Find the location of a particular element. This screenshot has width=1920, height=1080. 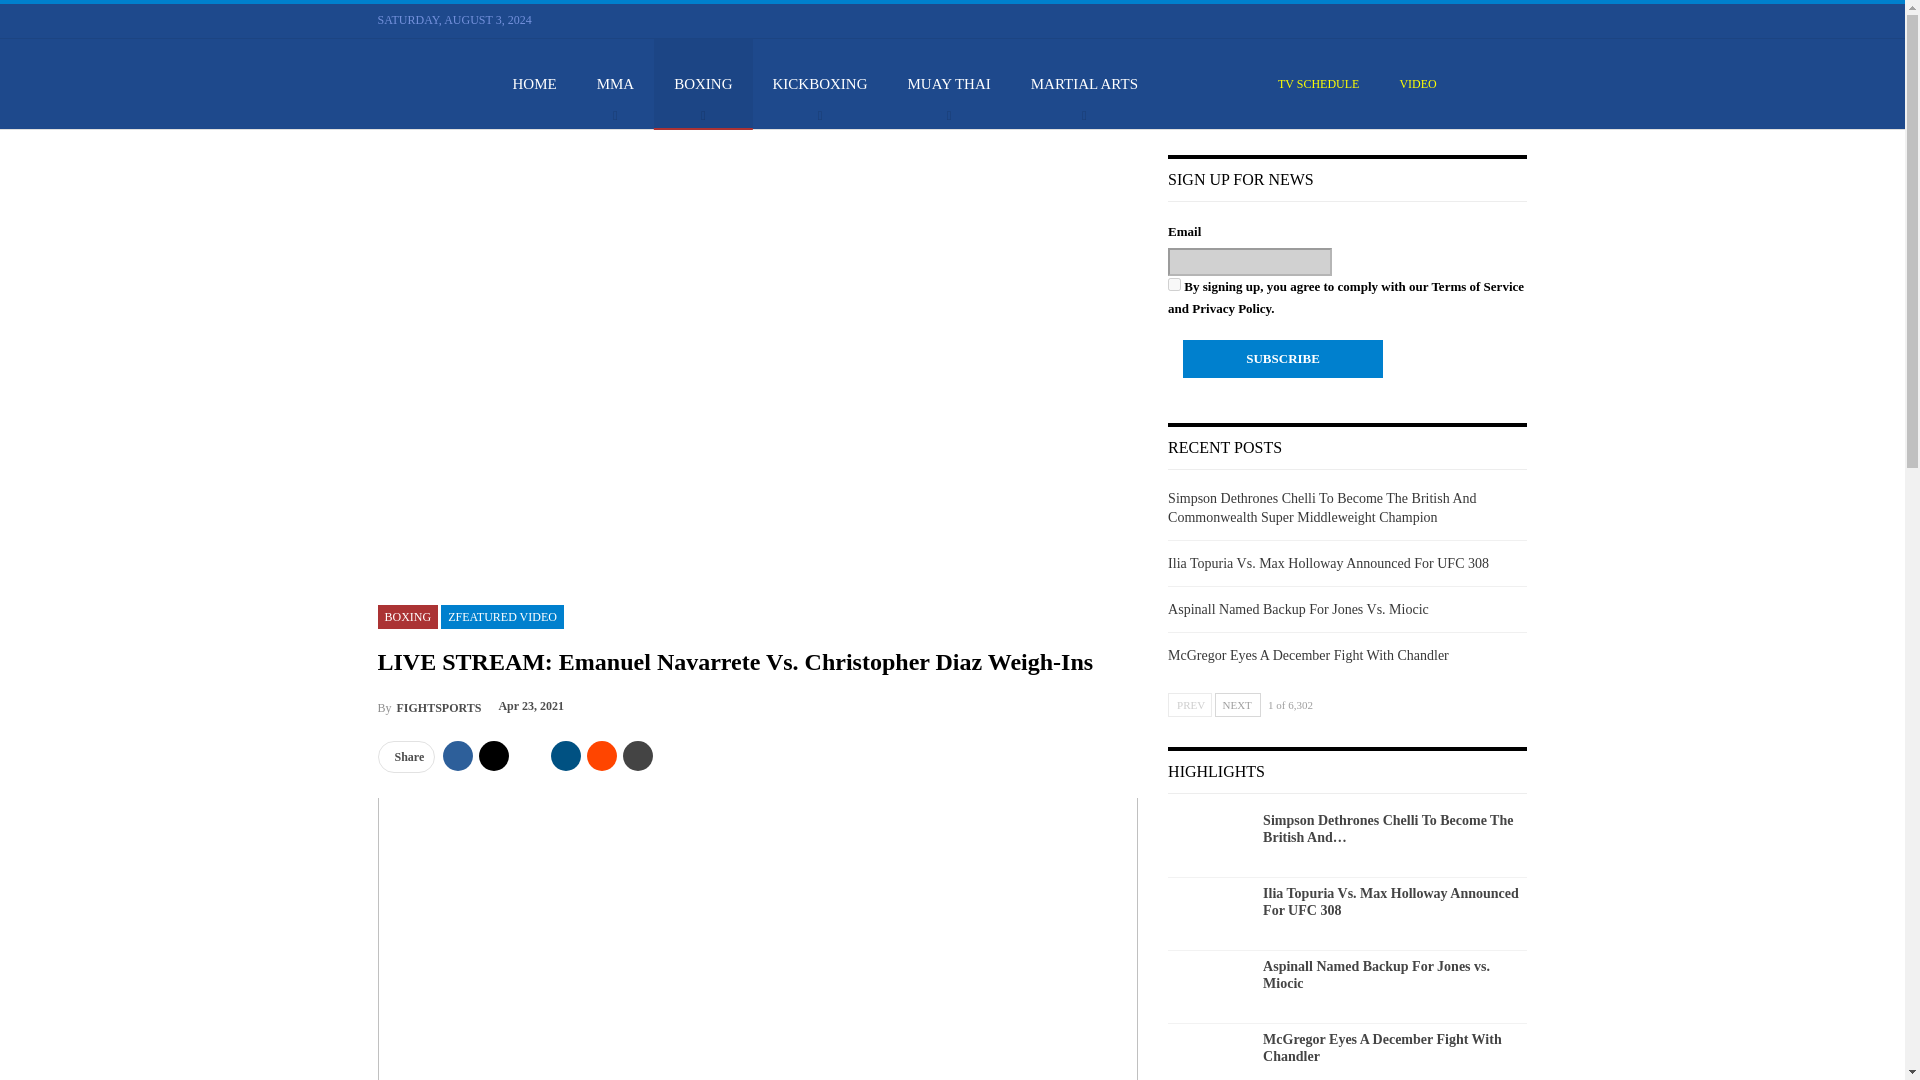

twitter is located at coordinates (1446, 18).